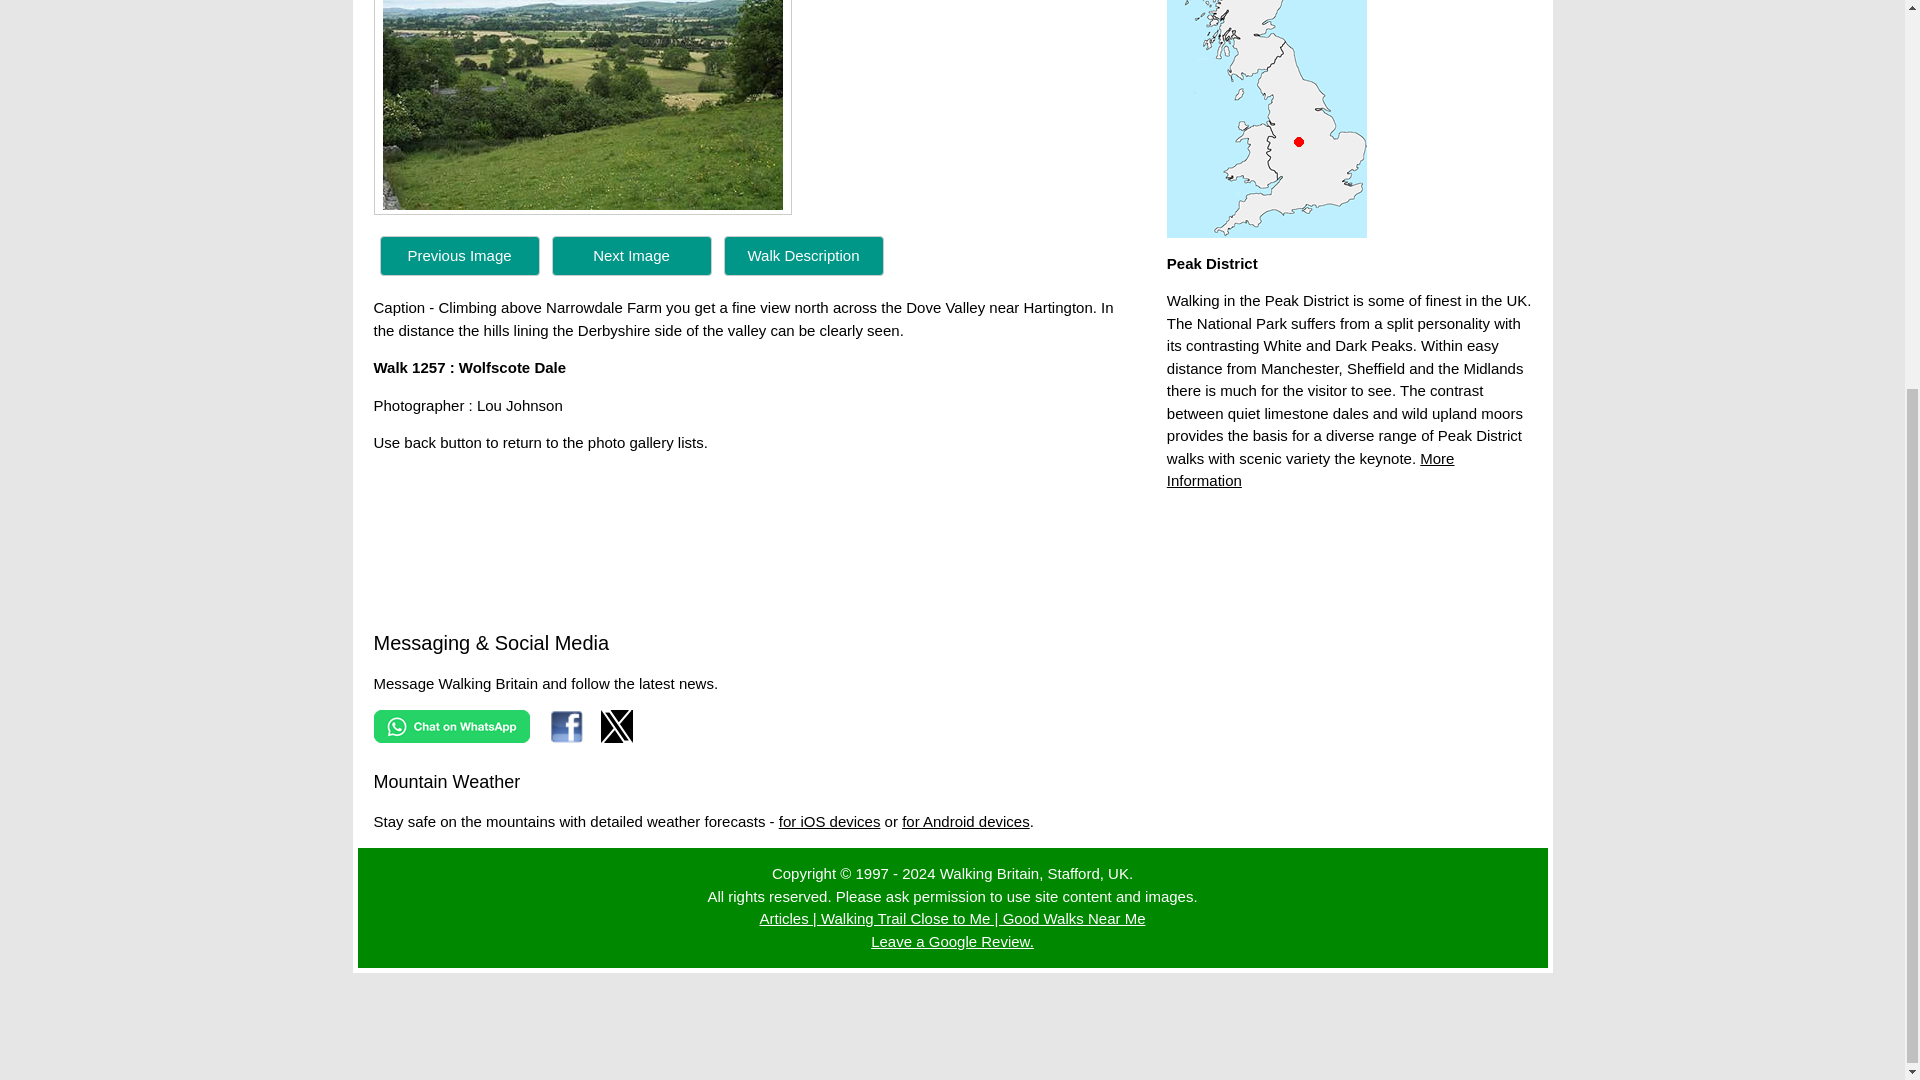  Describe the element at coordinates (460, 256) in the screenshot. I see `Previous Image` at that location.